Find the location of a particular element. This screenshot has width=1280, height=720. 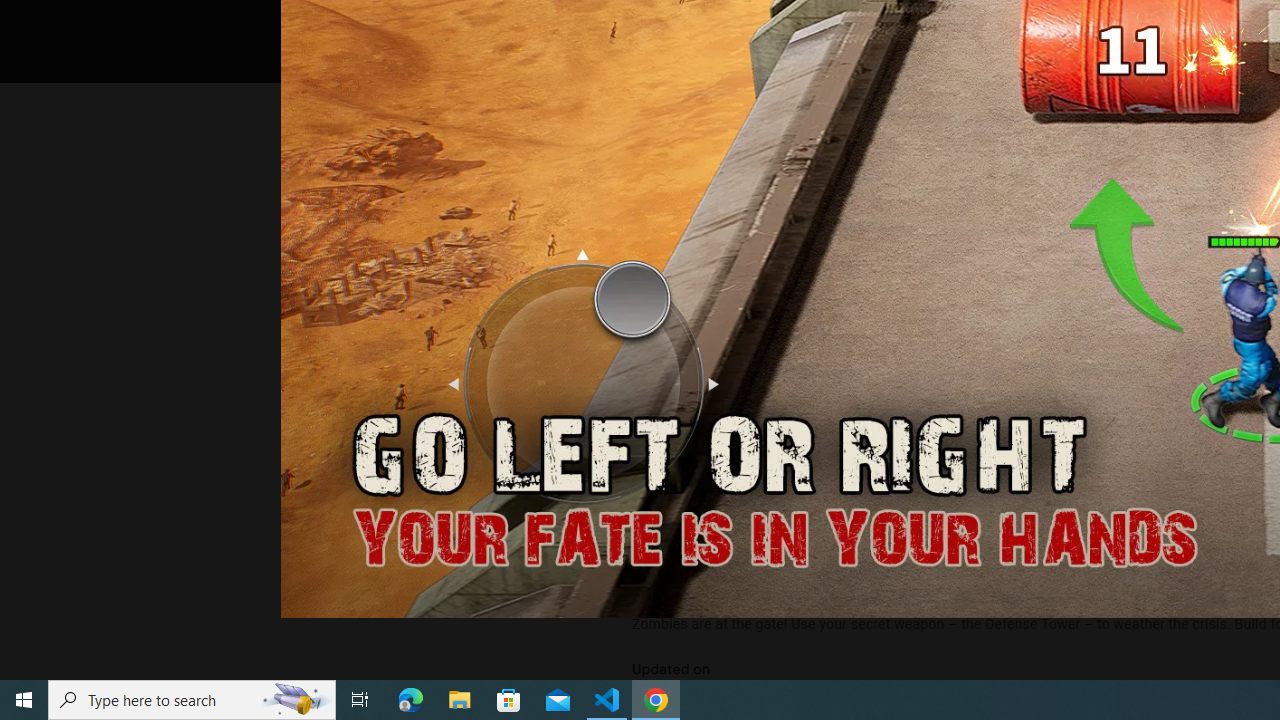

See more information on About this game is located at coordinates (830, 478).